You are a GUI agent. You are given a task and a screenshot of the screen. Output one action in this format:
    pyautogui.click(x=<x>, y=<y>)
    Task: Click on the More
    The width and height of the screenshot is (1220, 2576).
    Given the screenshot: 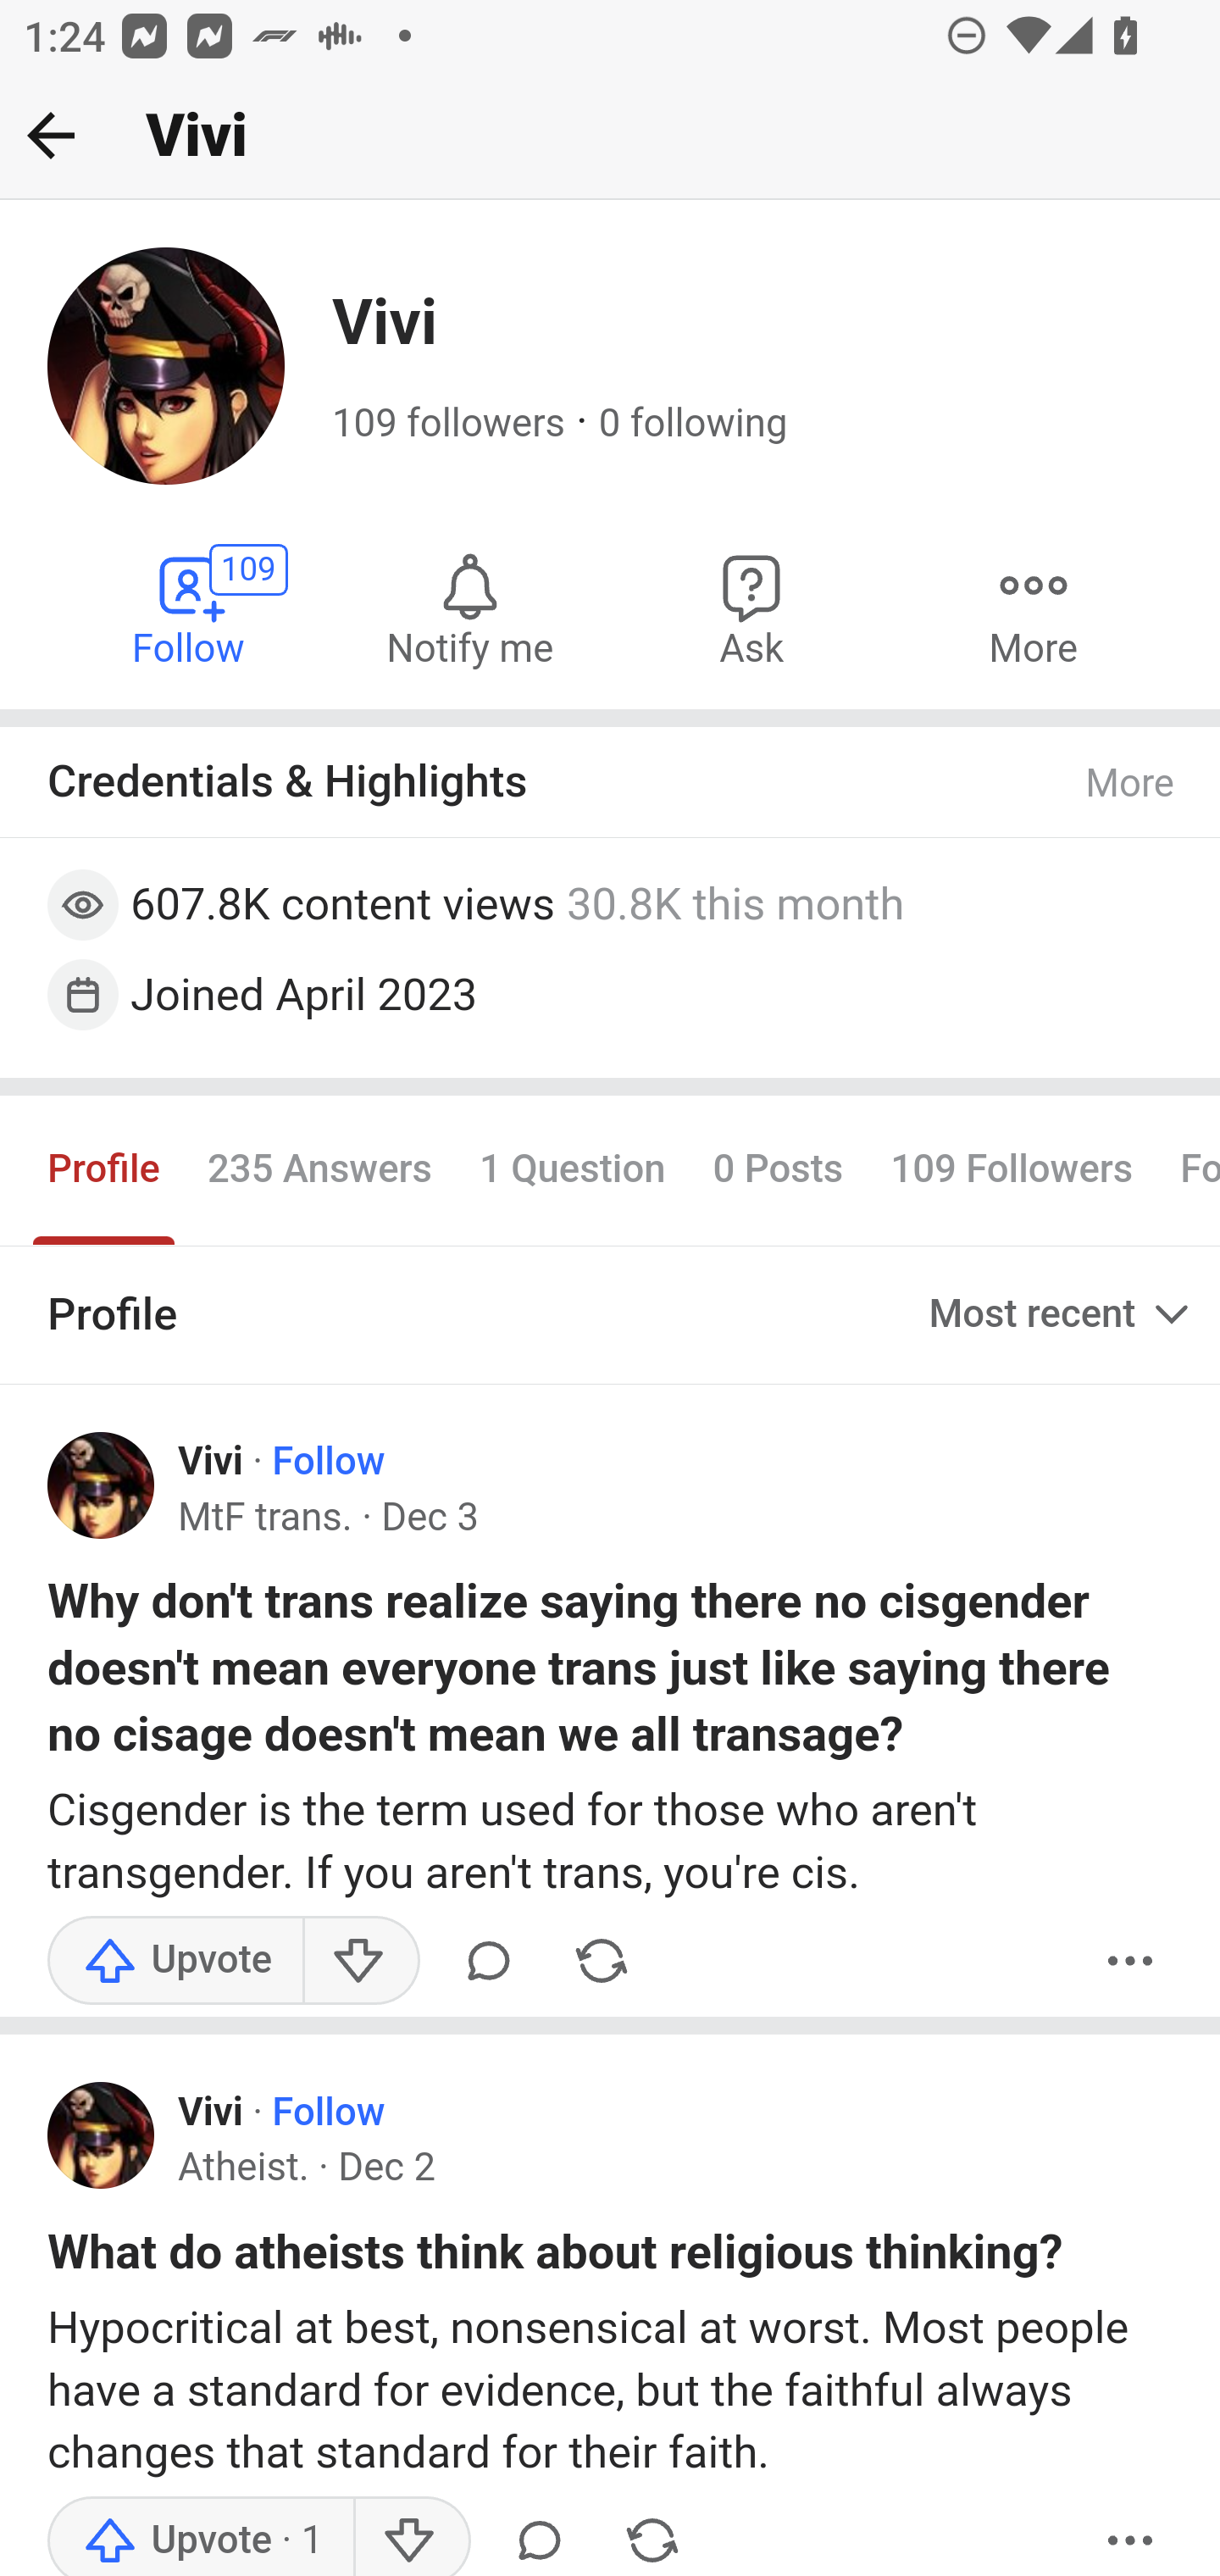 What is the action you would take?
    pyautogui.click(x=1033, y=608)
    